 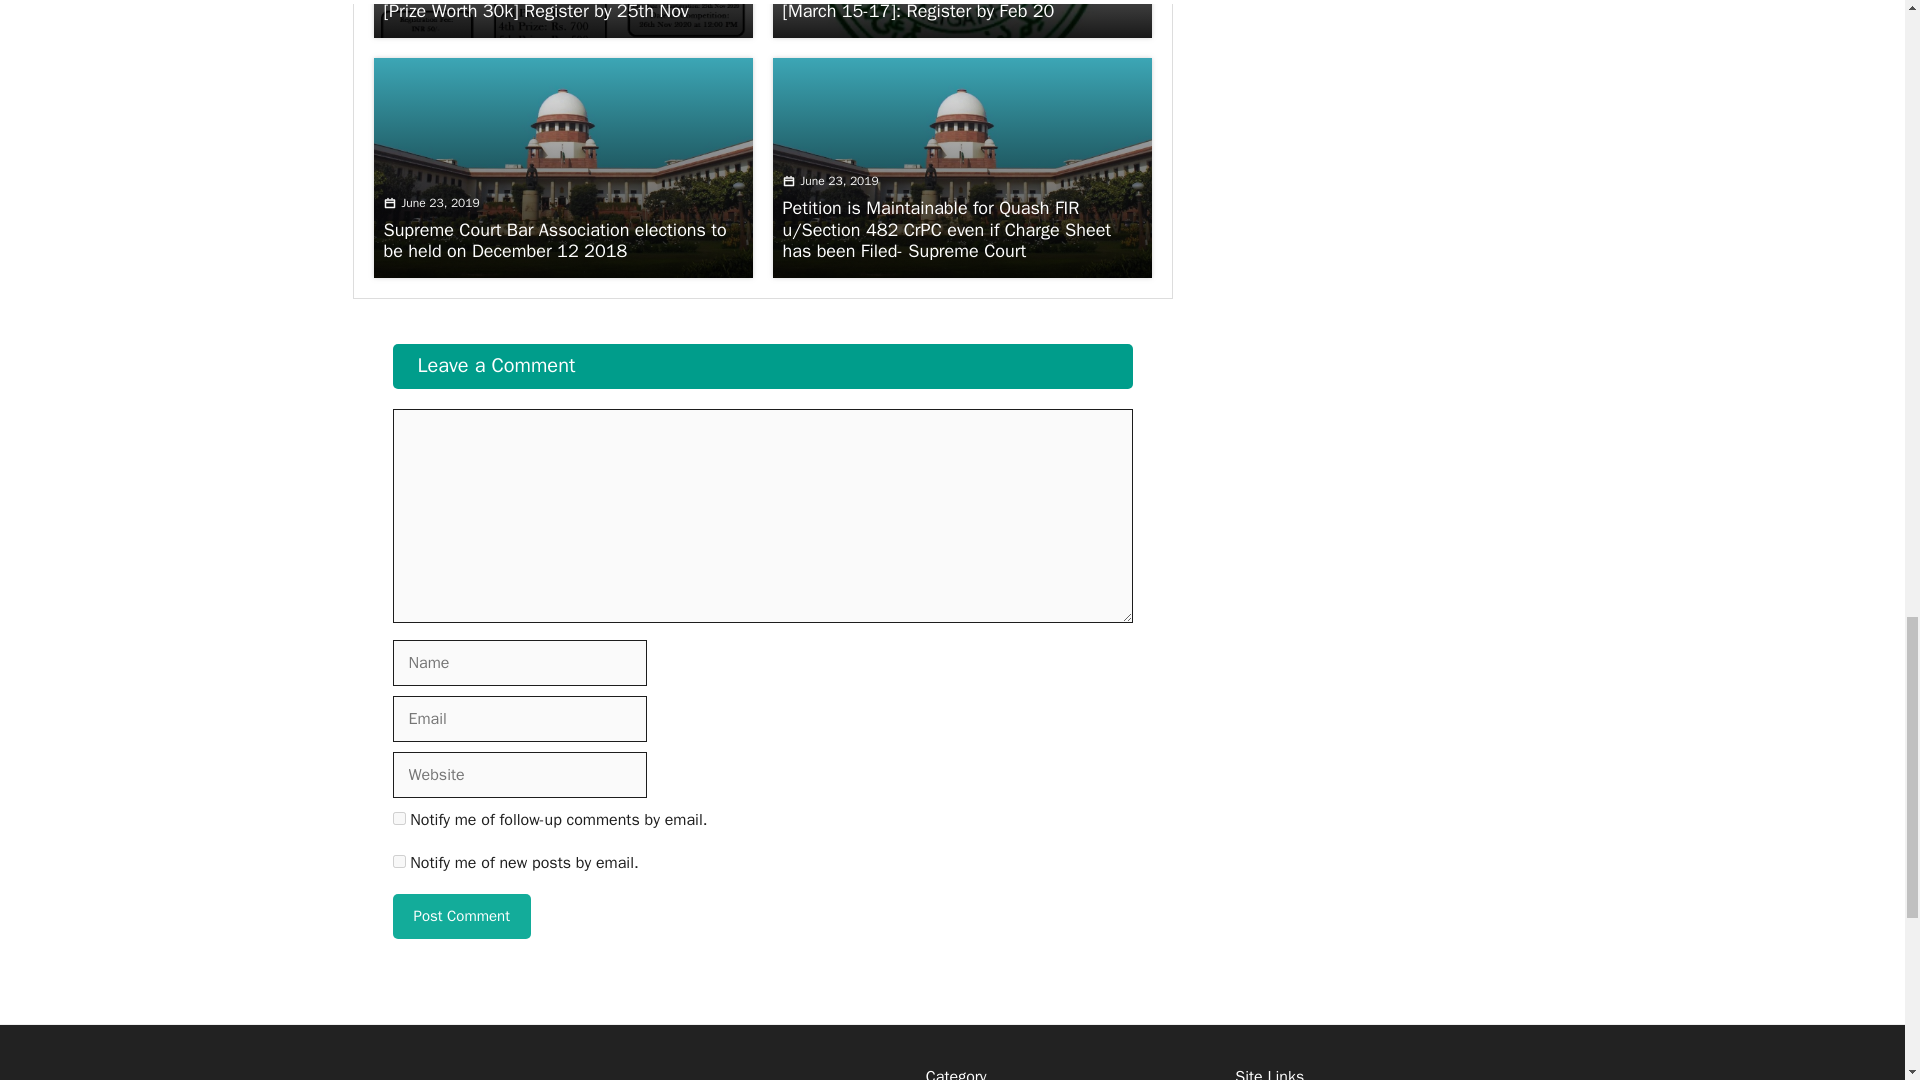 I want to click on subscribe, so click(x=398, y=862).